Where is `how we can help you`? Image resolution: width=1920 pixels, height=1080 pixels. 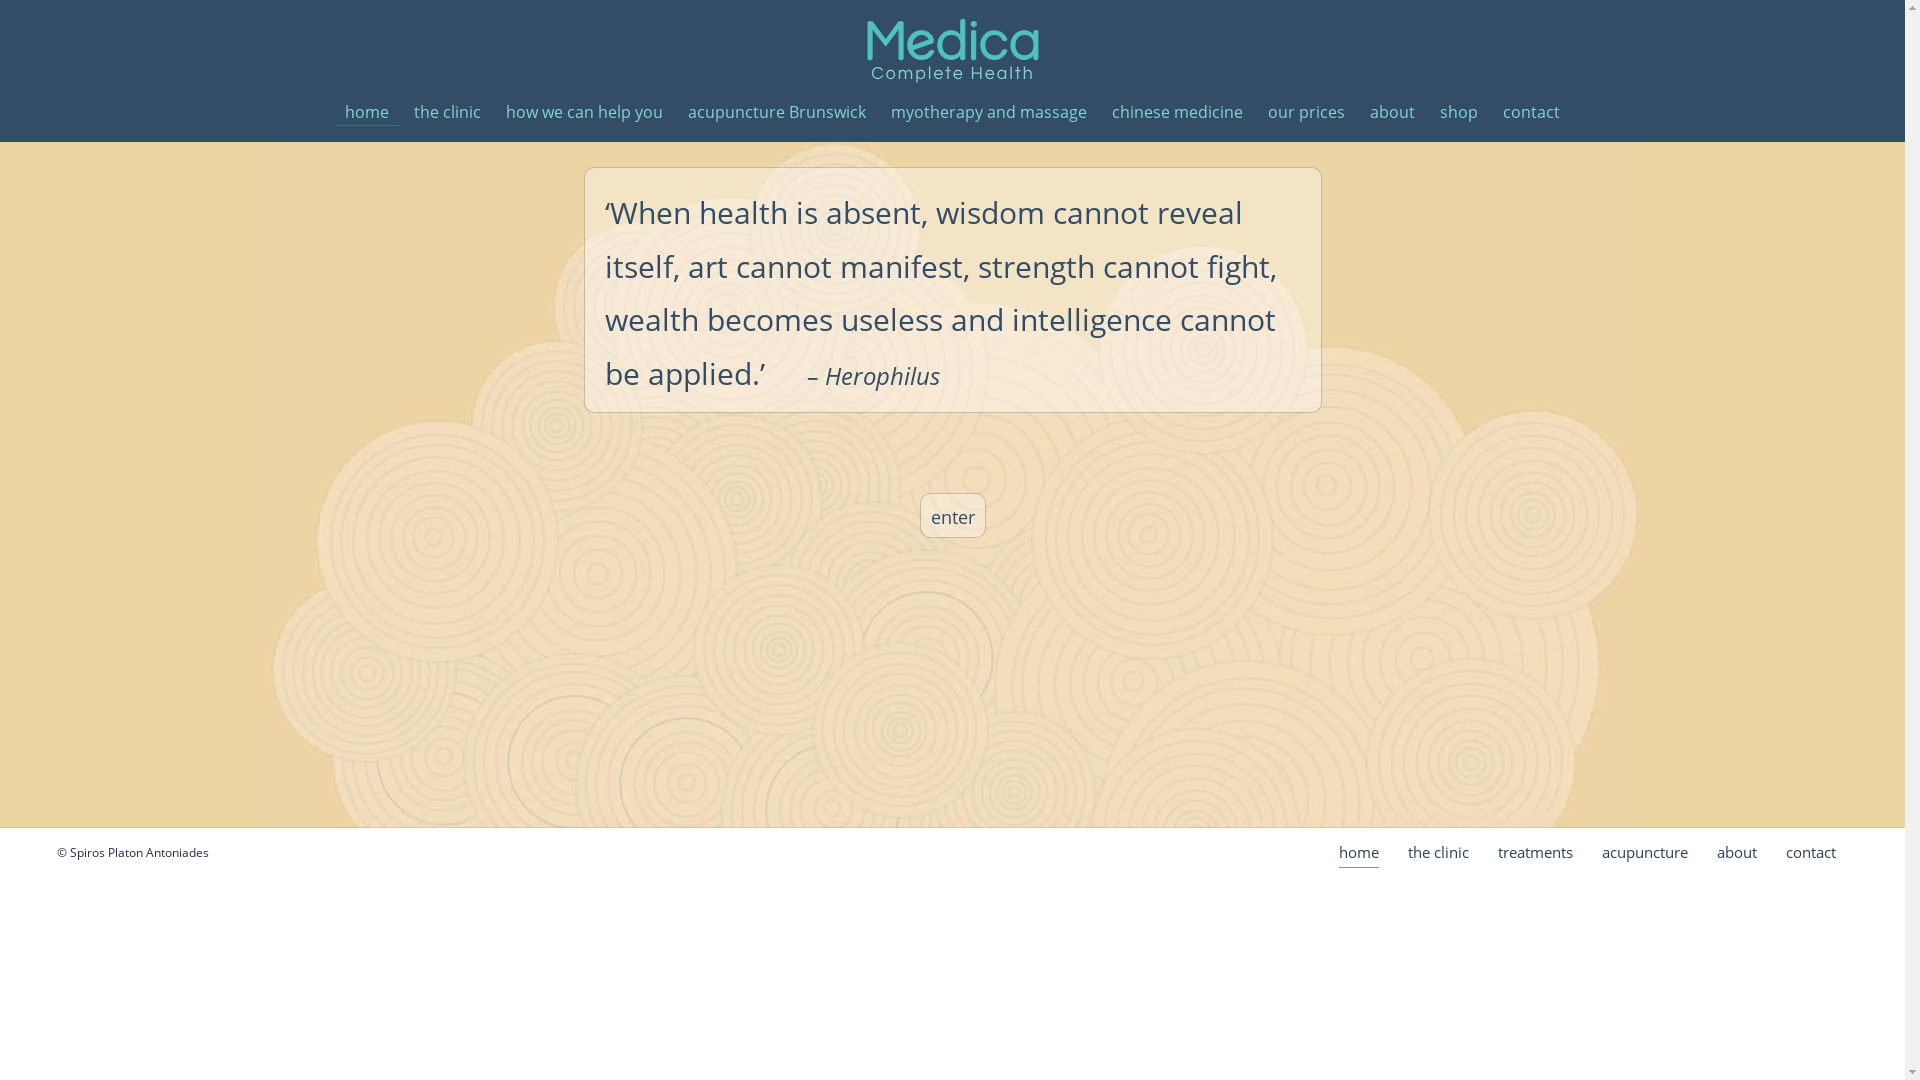
how we can help you is located at coordinates (584, 113).